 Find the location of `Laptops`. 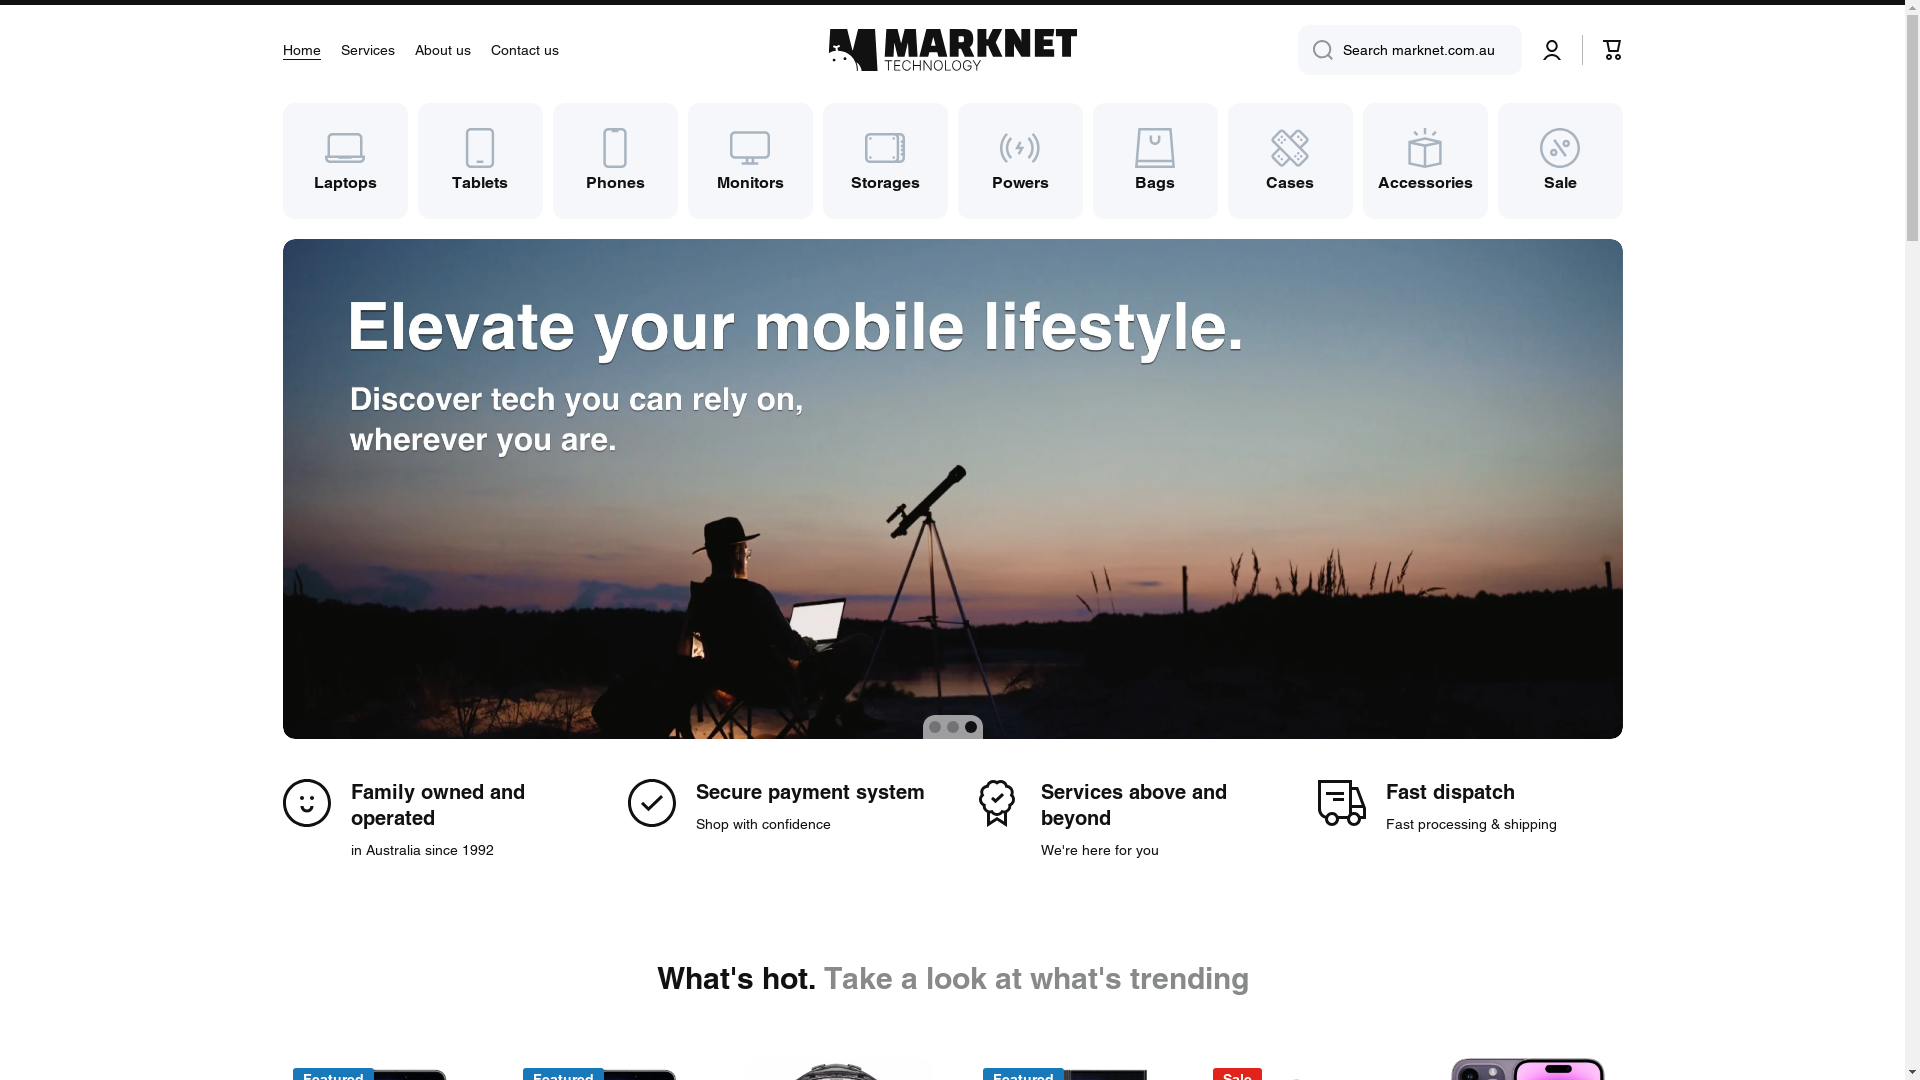

Laptops is located at coordinates (344, 161).